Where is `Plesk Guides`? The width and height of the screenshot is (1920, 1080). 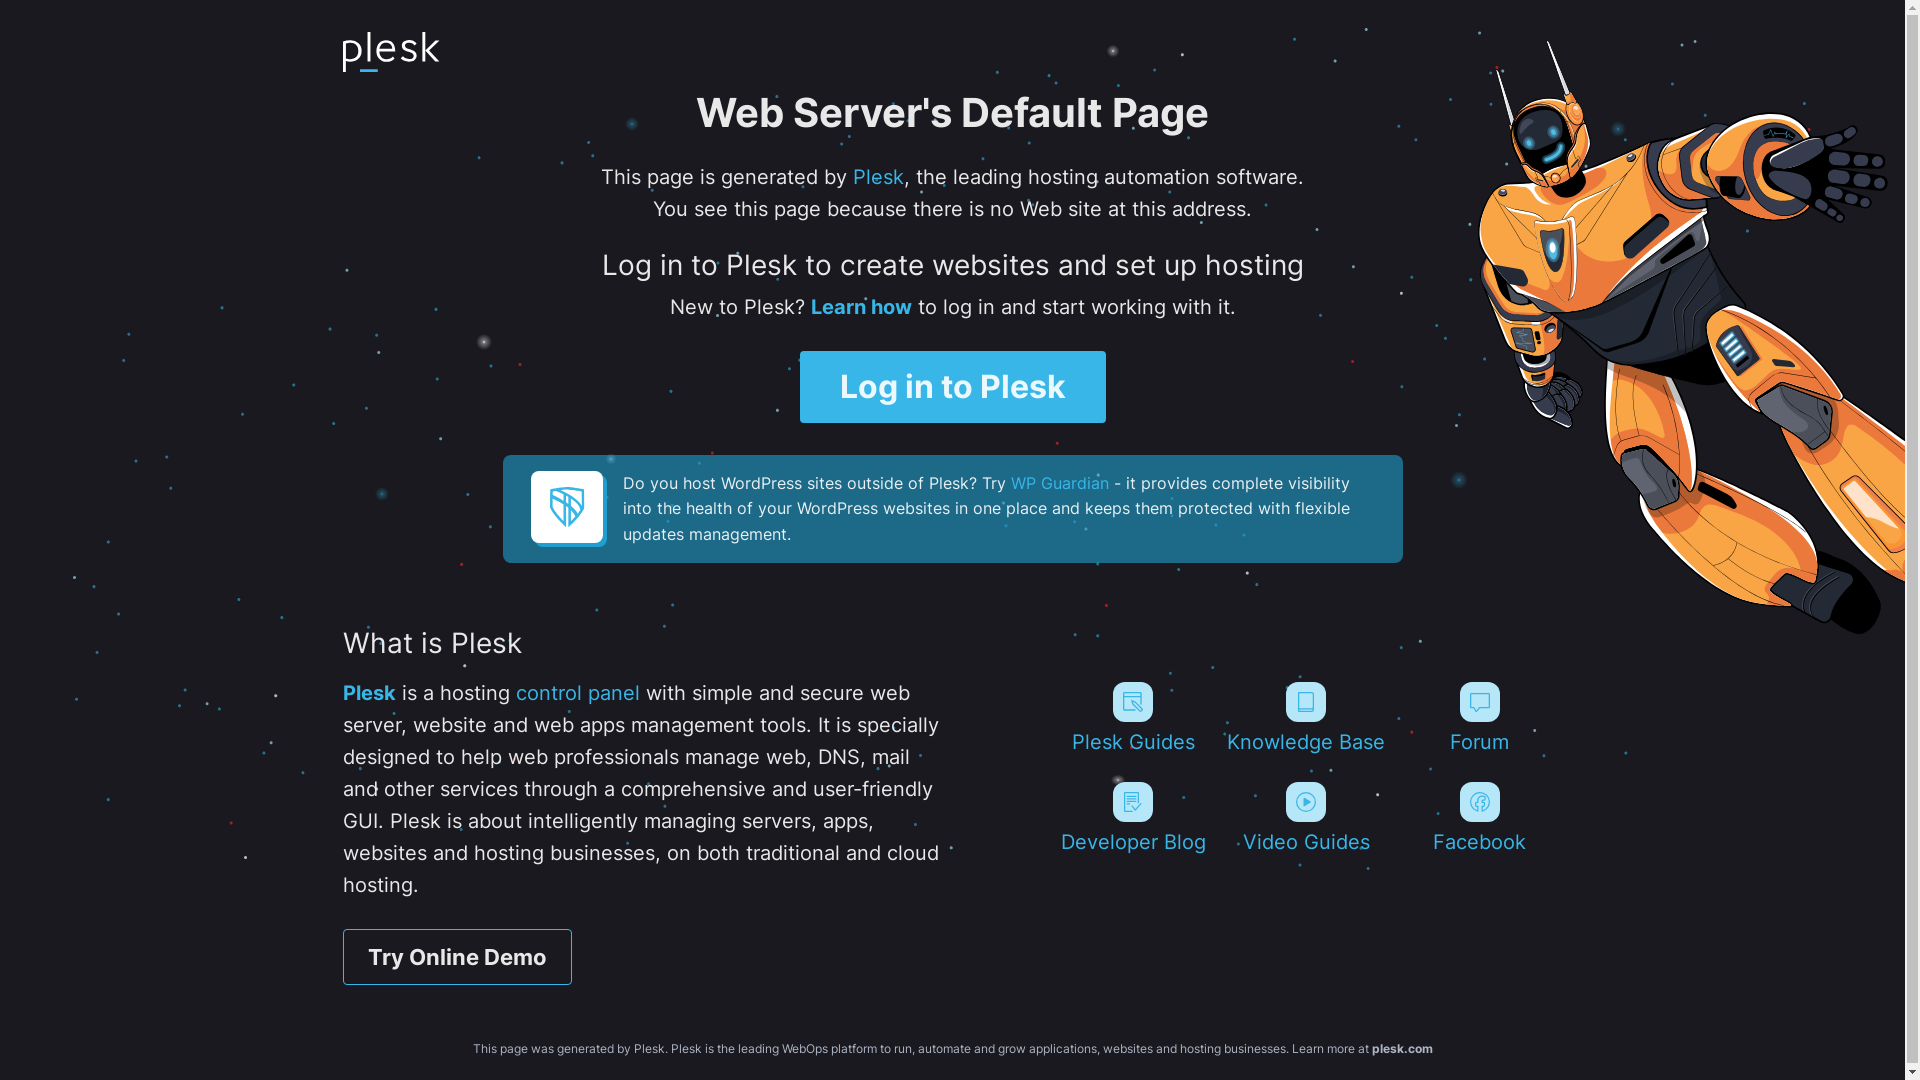
Plesk Guides is located at coordinates (1132, 718).